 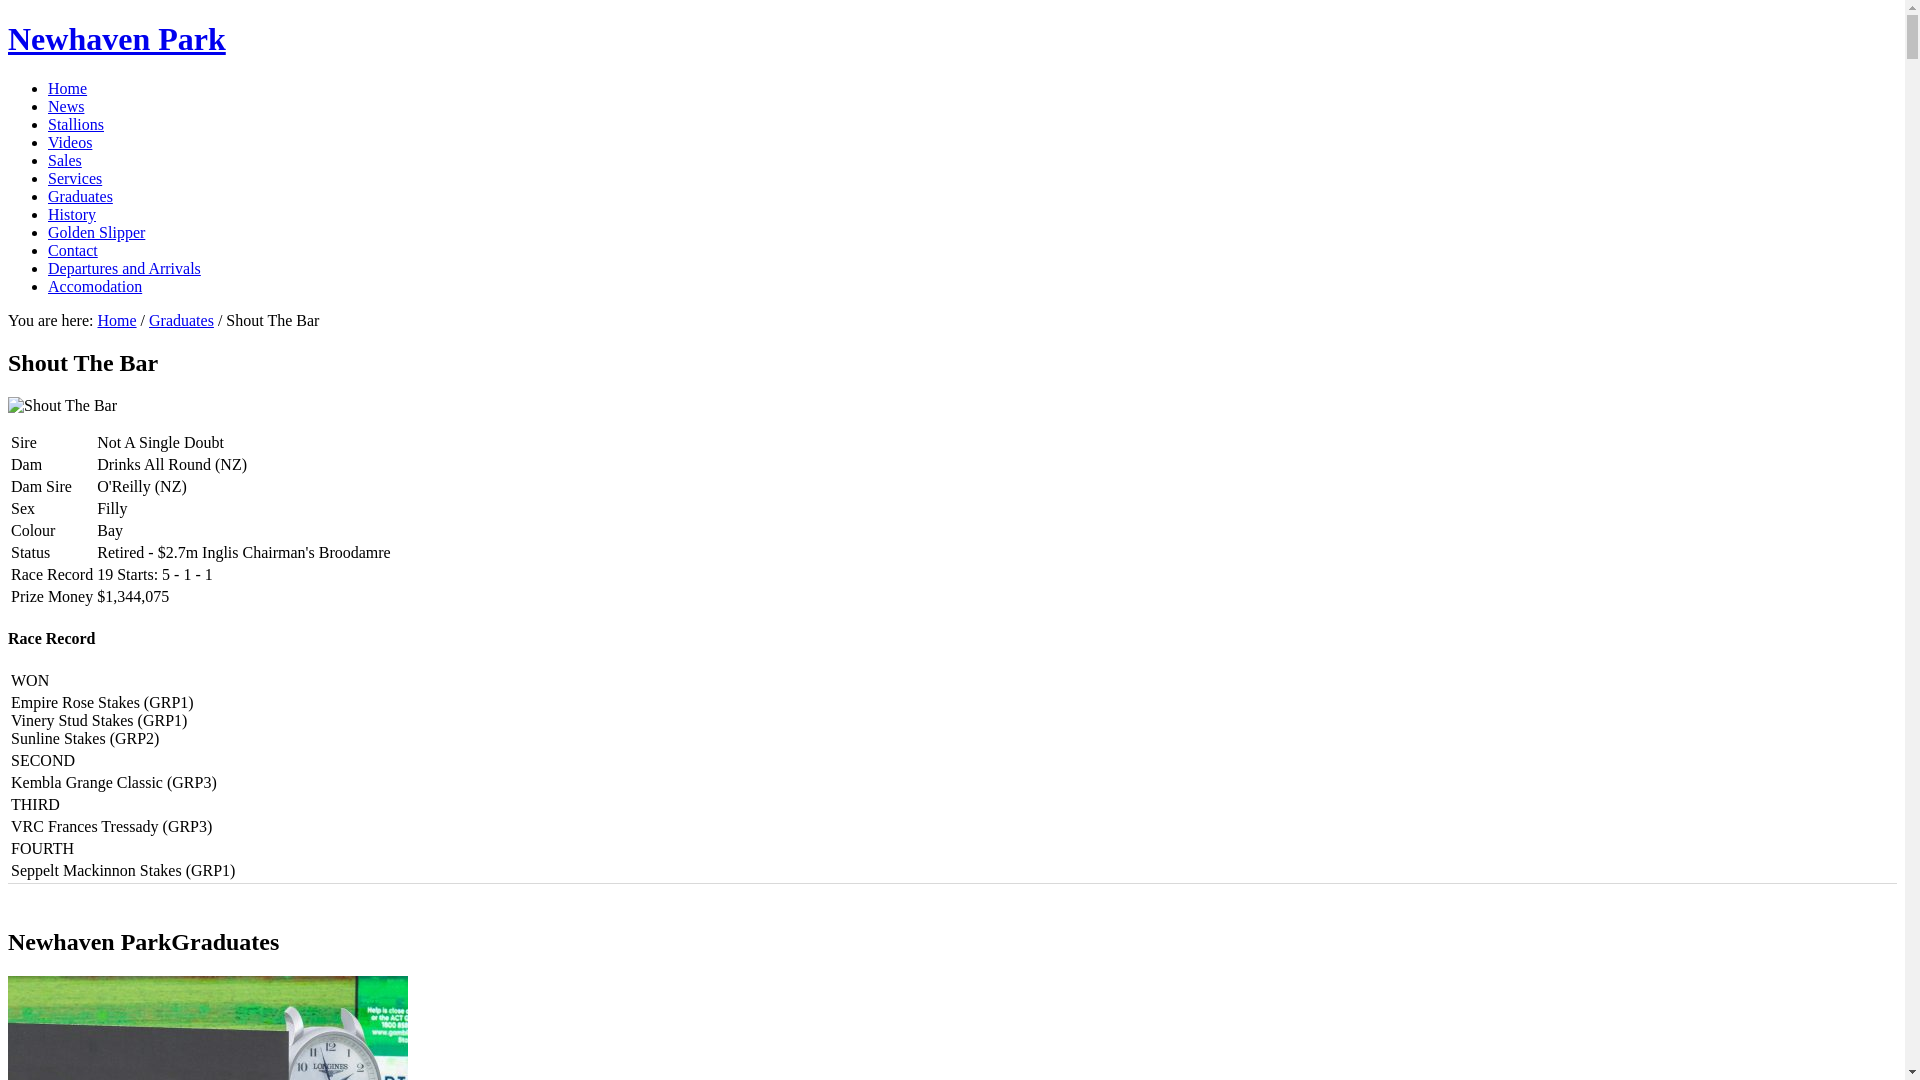 What do you see at coordinates (68, 88) in the screenshot?
I see `Home` at bounding box center [68, 88].